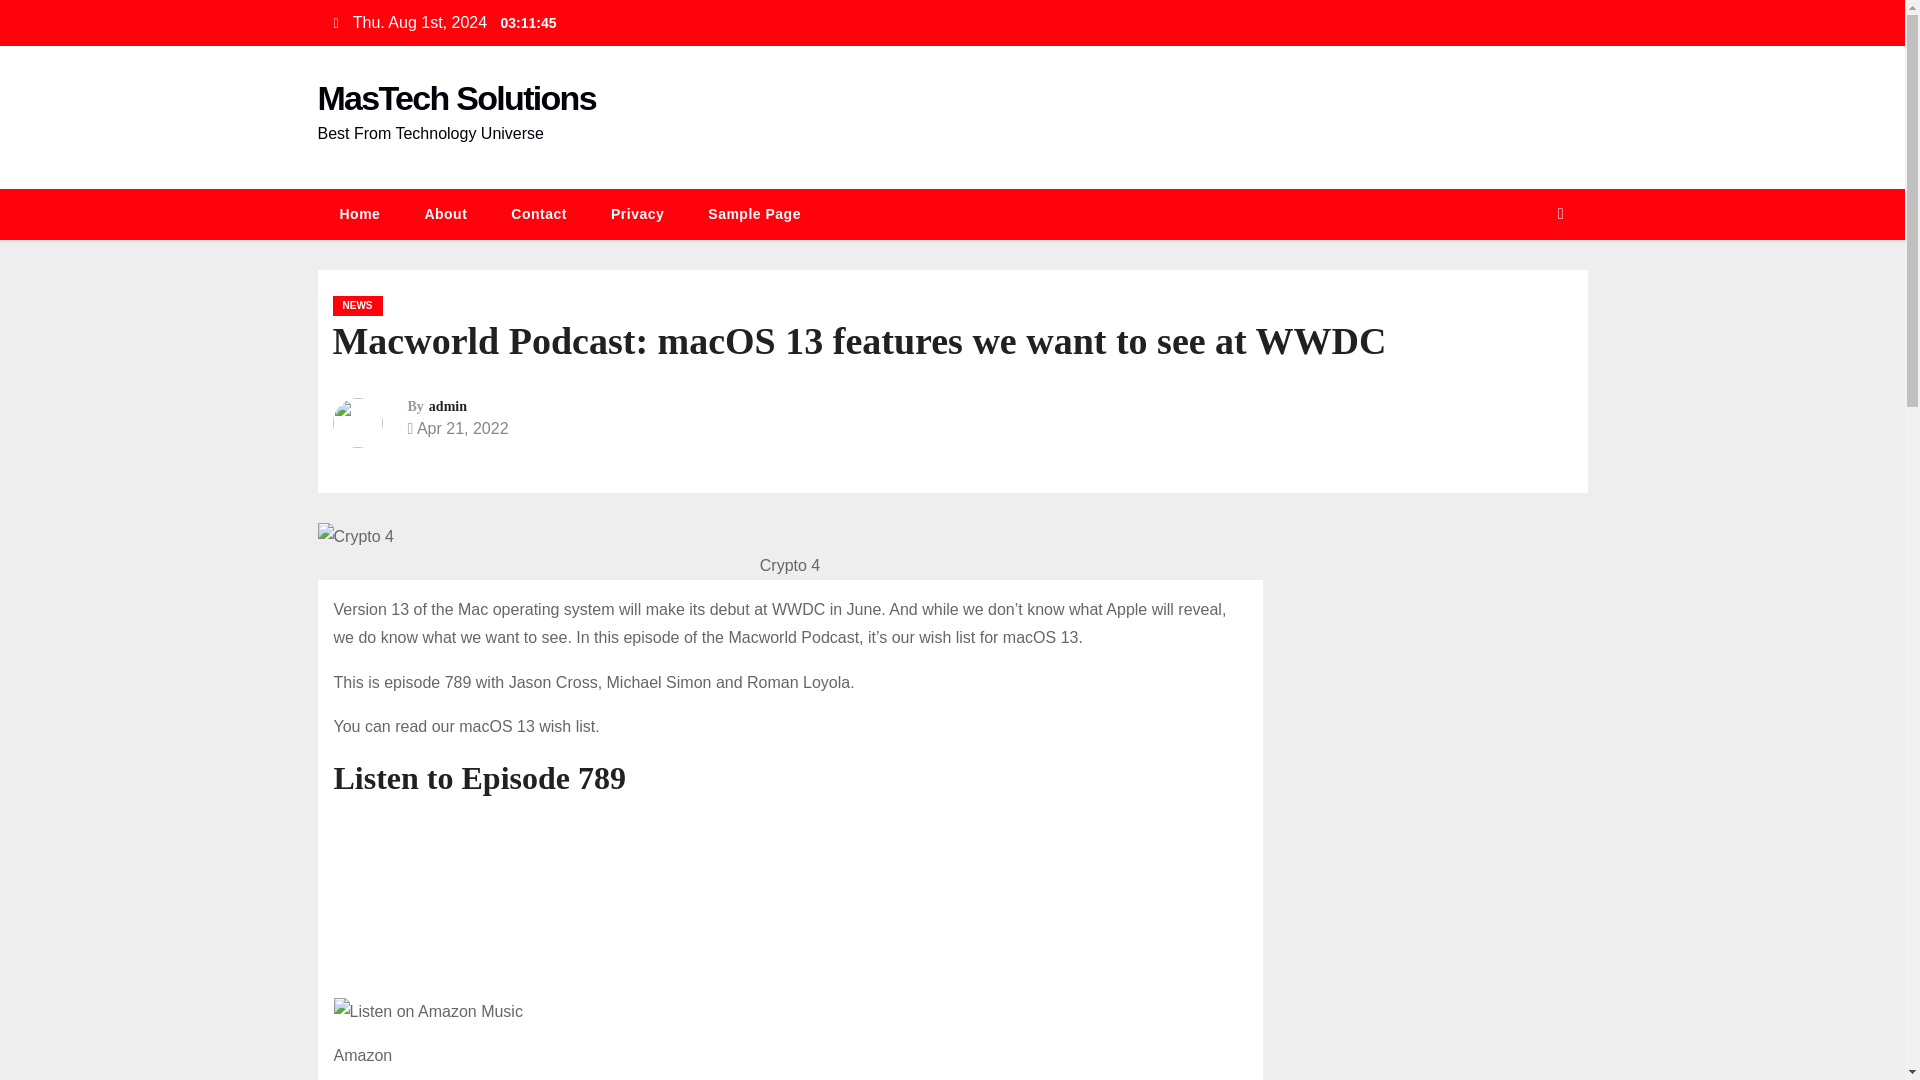 This screenshot has width=1920, height=1080. Describe the element at coordinates (447, 406) in the screenshot. I see `admin` at that location.